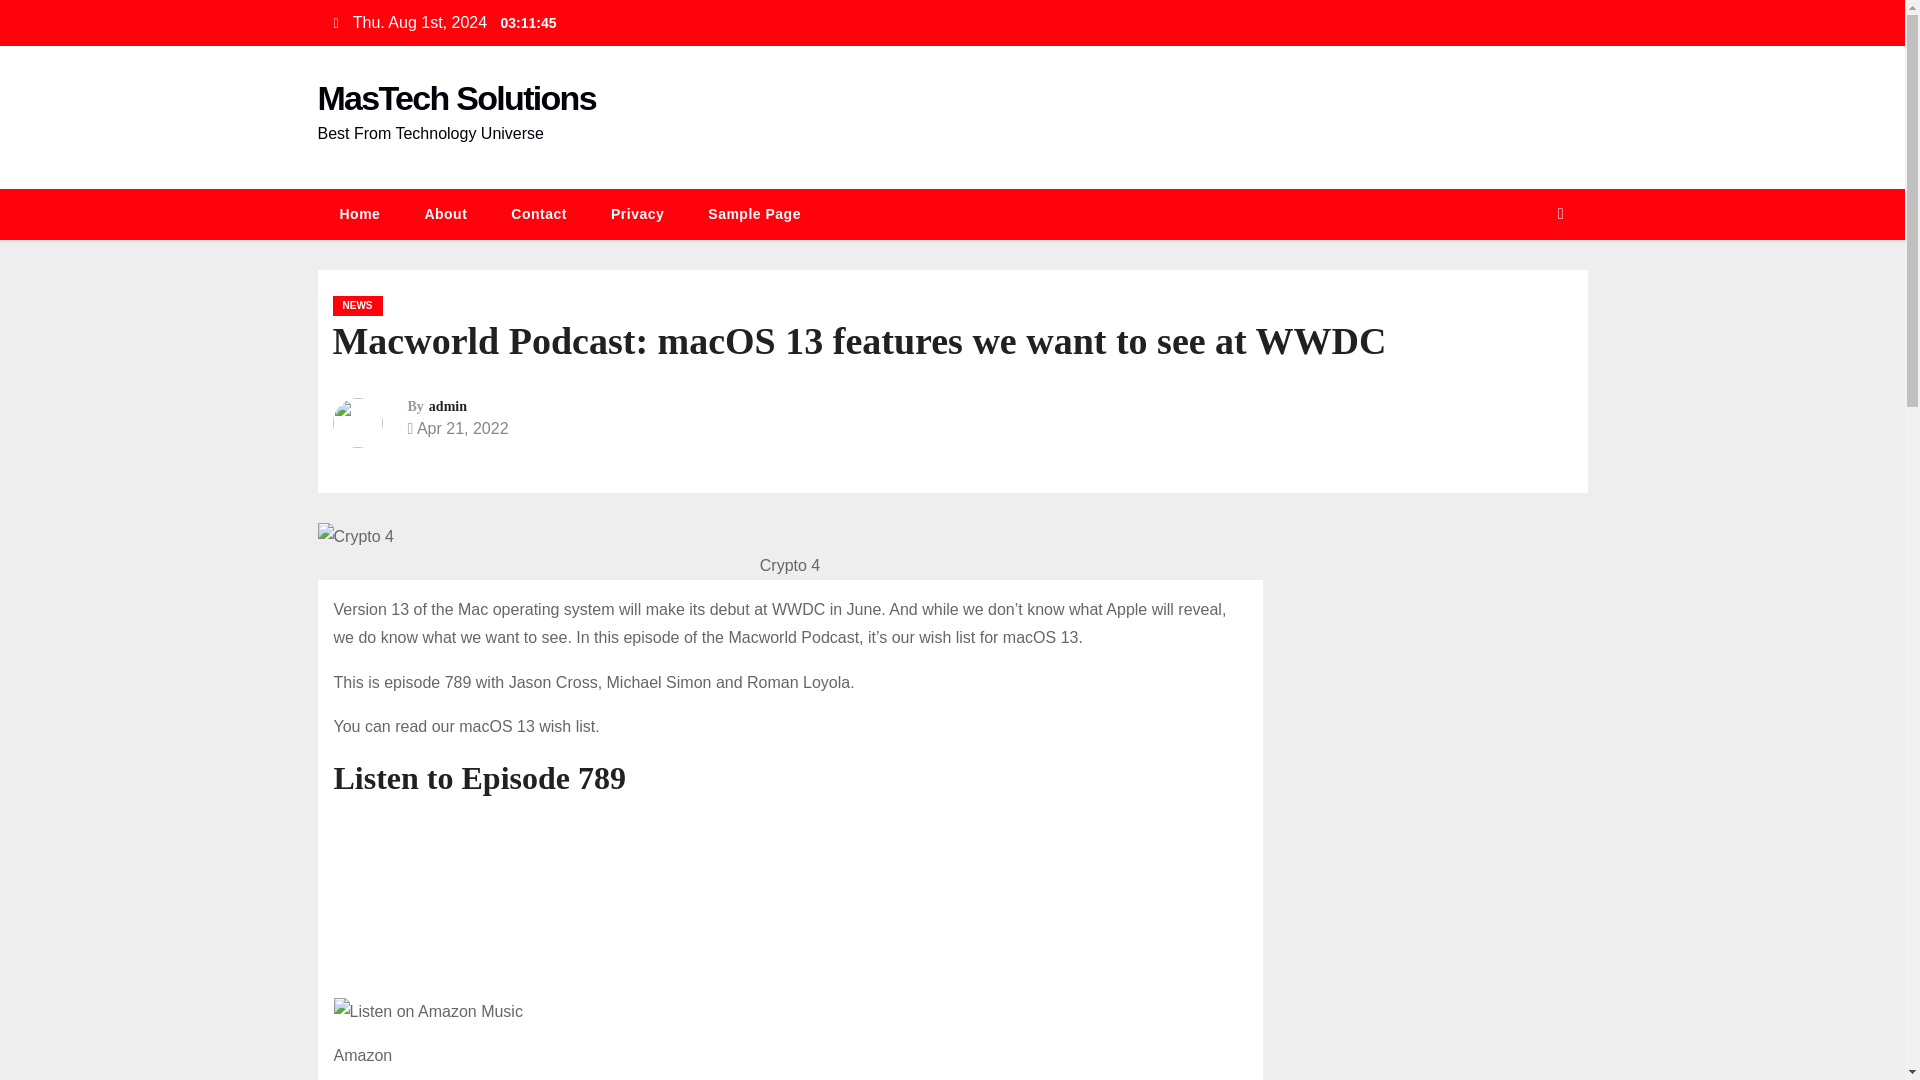 This screenshot has width=1920, height=1080. Describe the element at coordinates (447, 406) in the screenshot. I see `admin` at that location.